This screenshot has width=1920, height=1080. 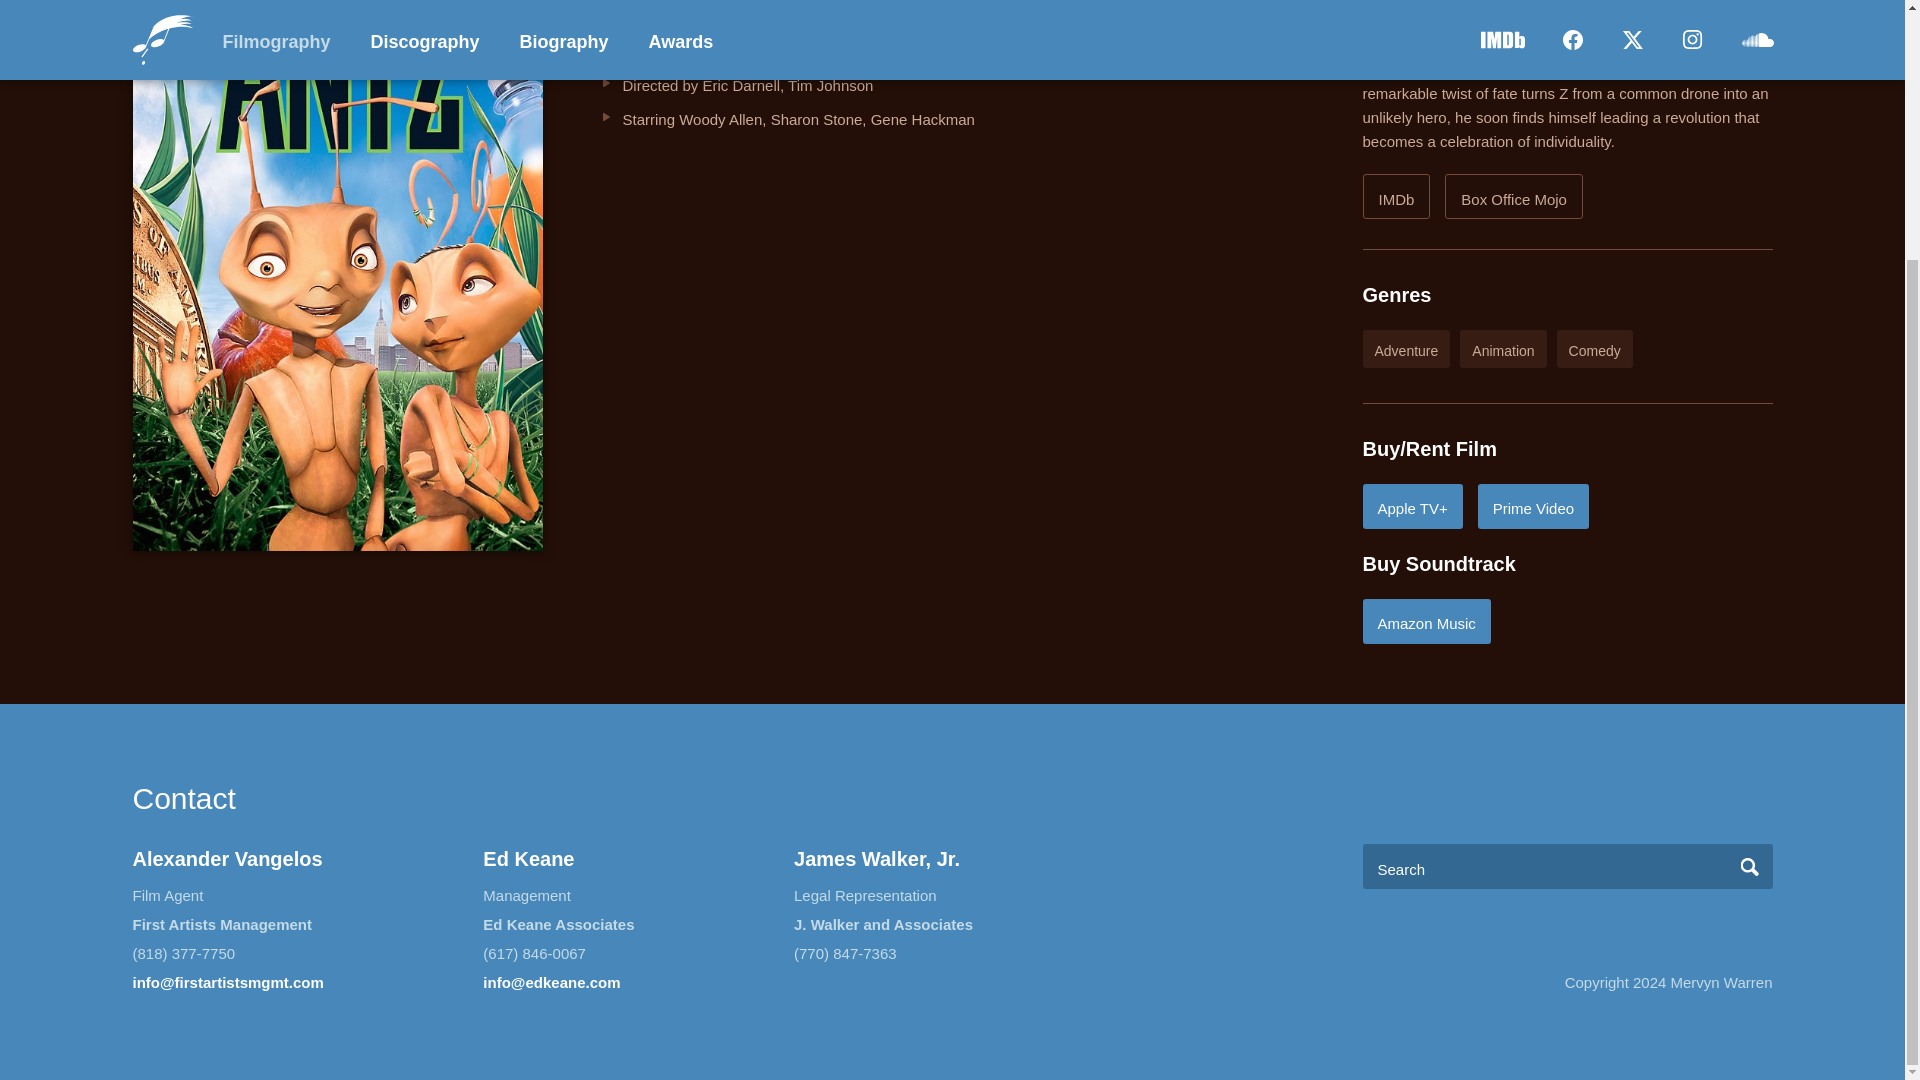 What do you see at coordinates (1396, 196) in the screenshot?
I see `IMDb` at bounding box center [1396, 196].